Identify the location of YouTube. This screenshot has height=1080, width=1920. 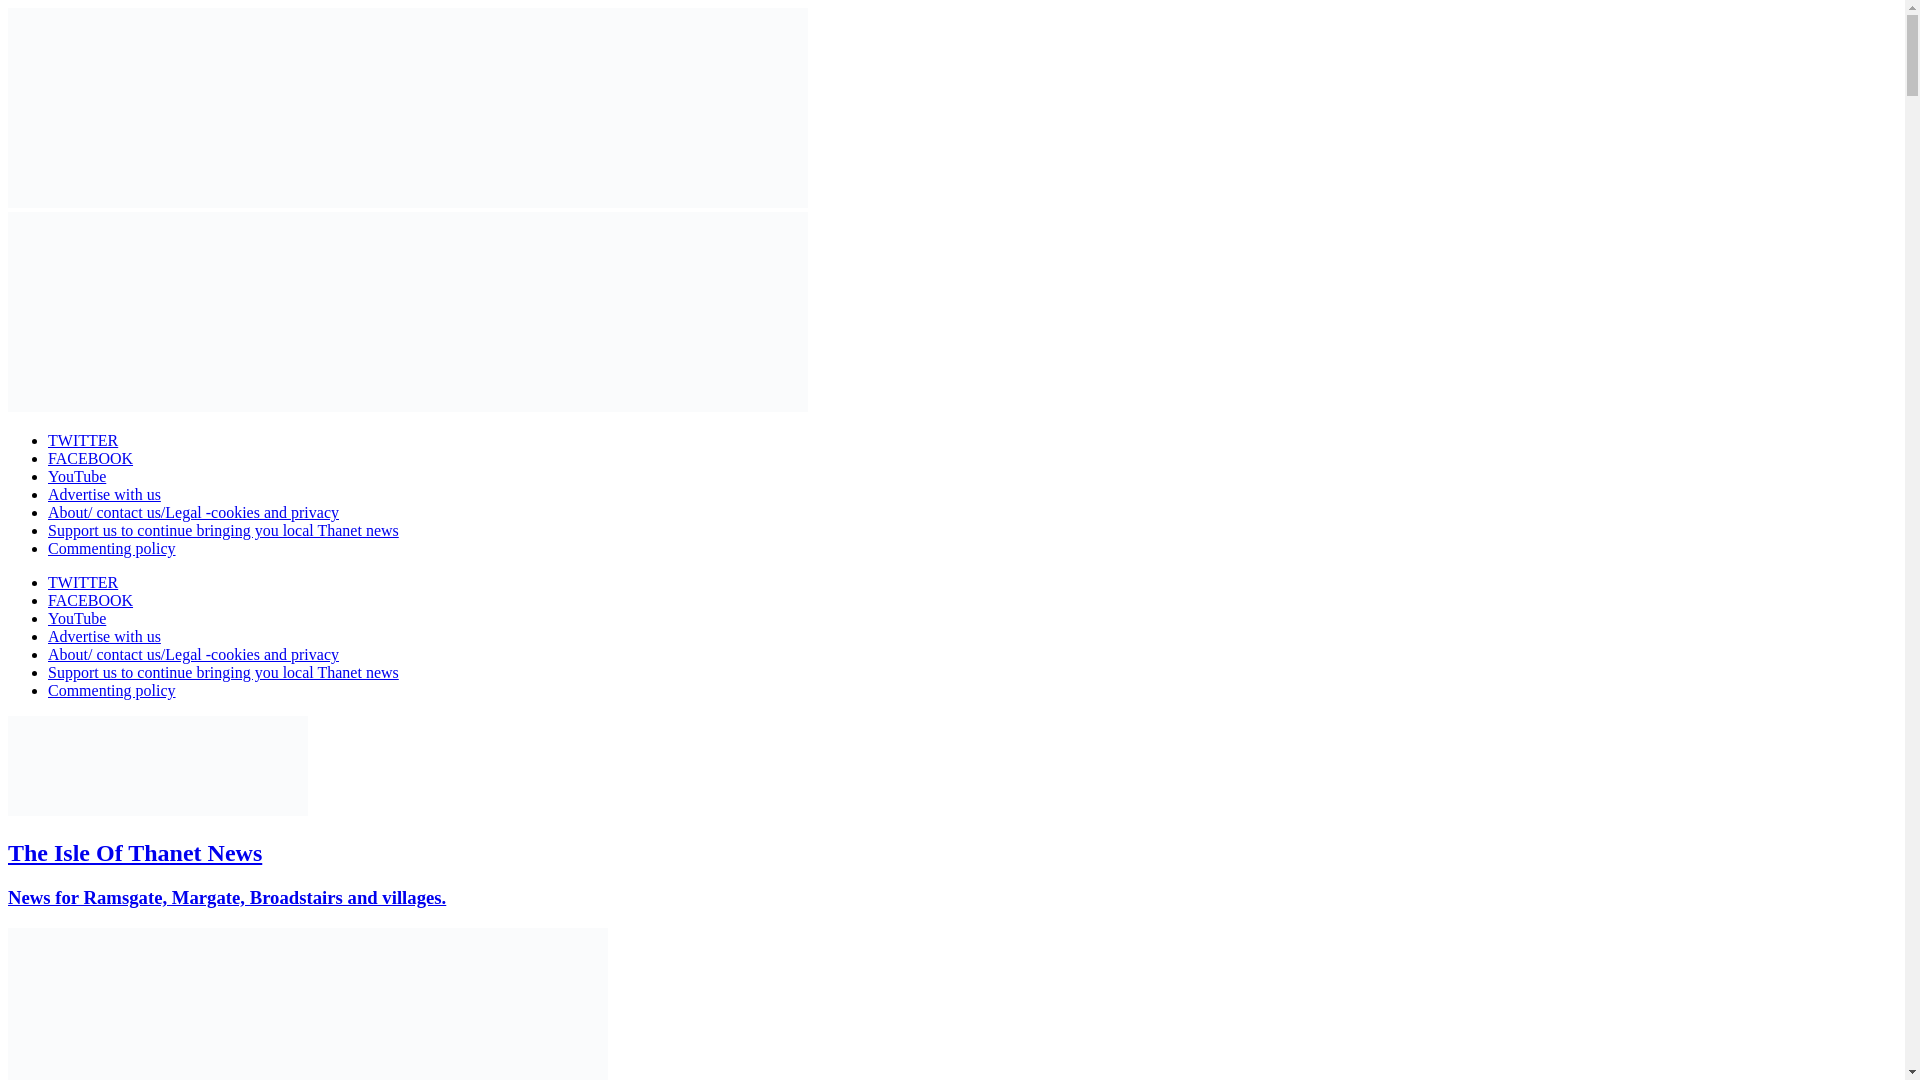
(76, 476).